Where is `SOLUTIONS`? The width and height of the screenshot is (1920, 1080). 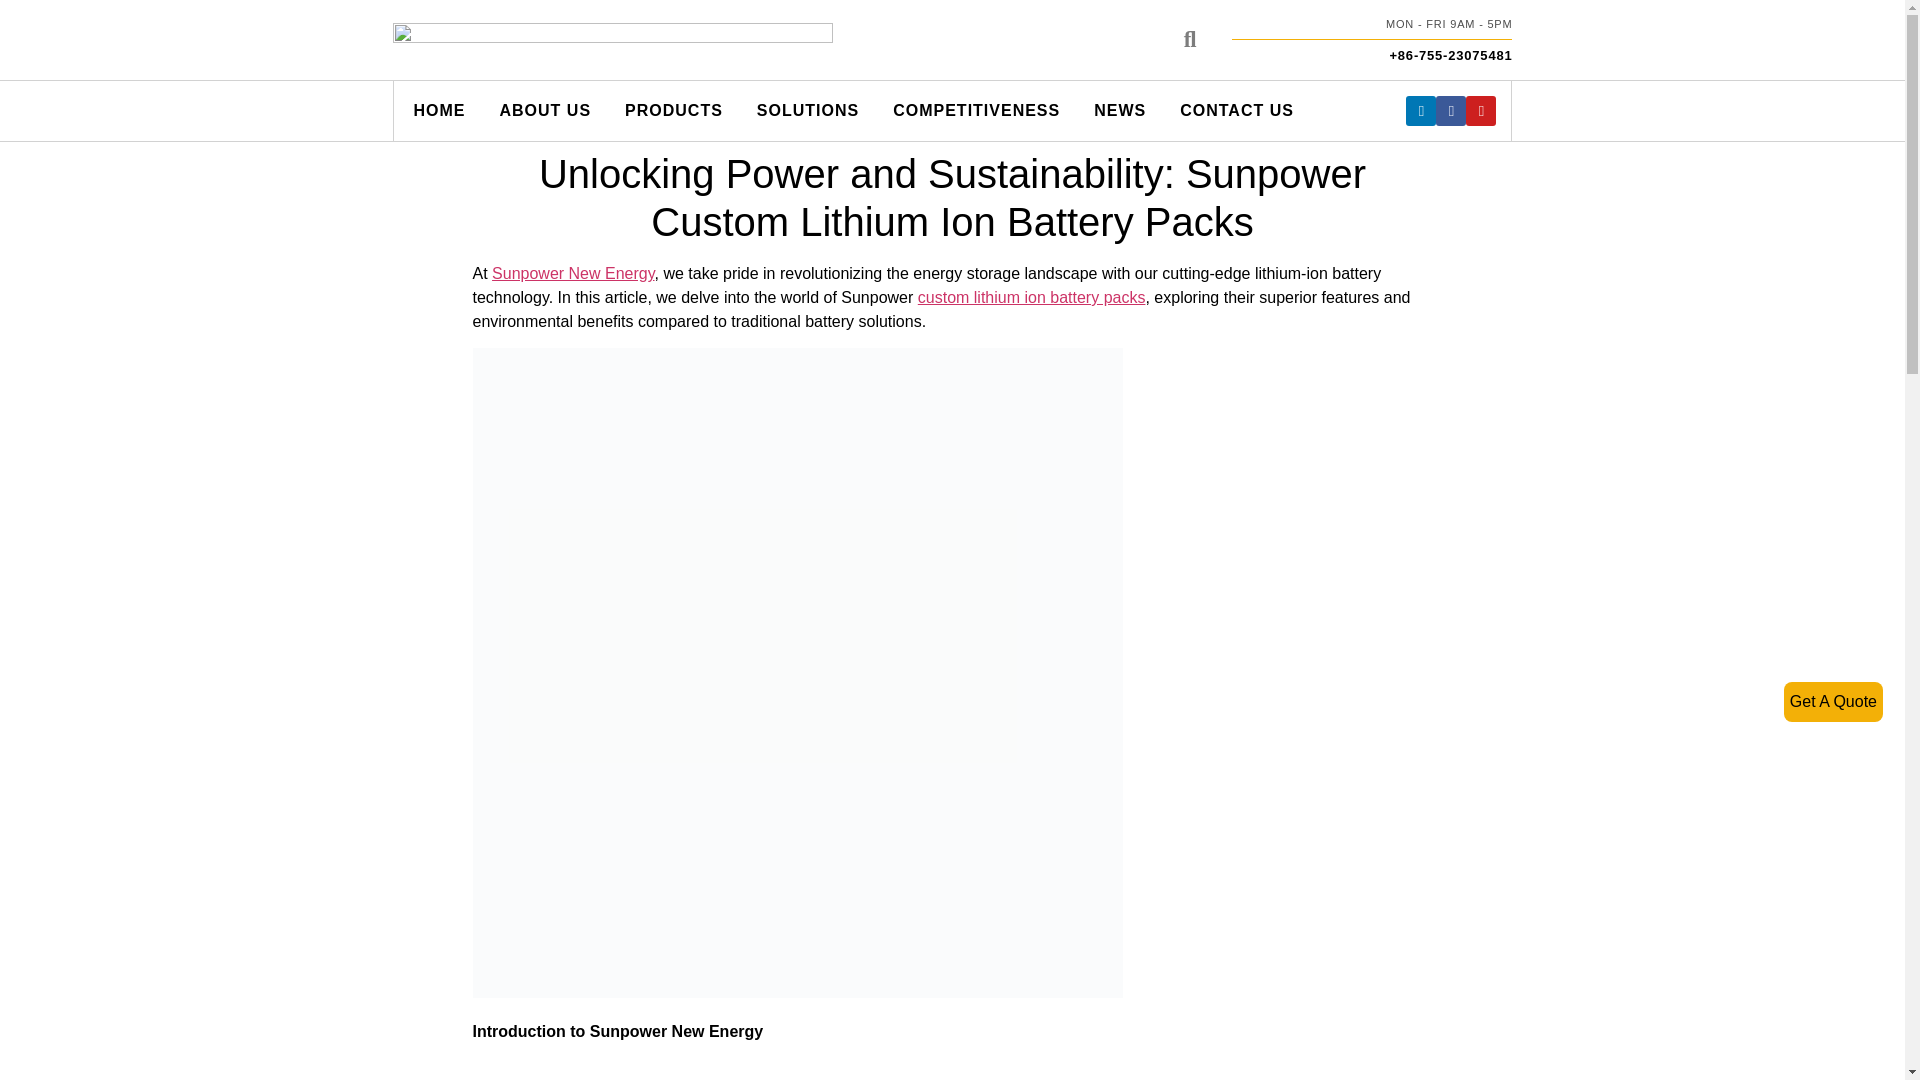 SOLUTIONS is located at coordinates (805, 111).